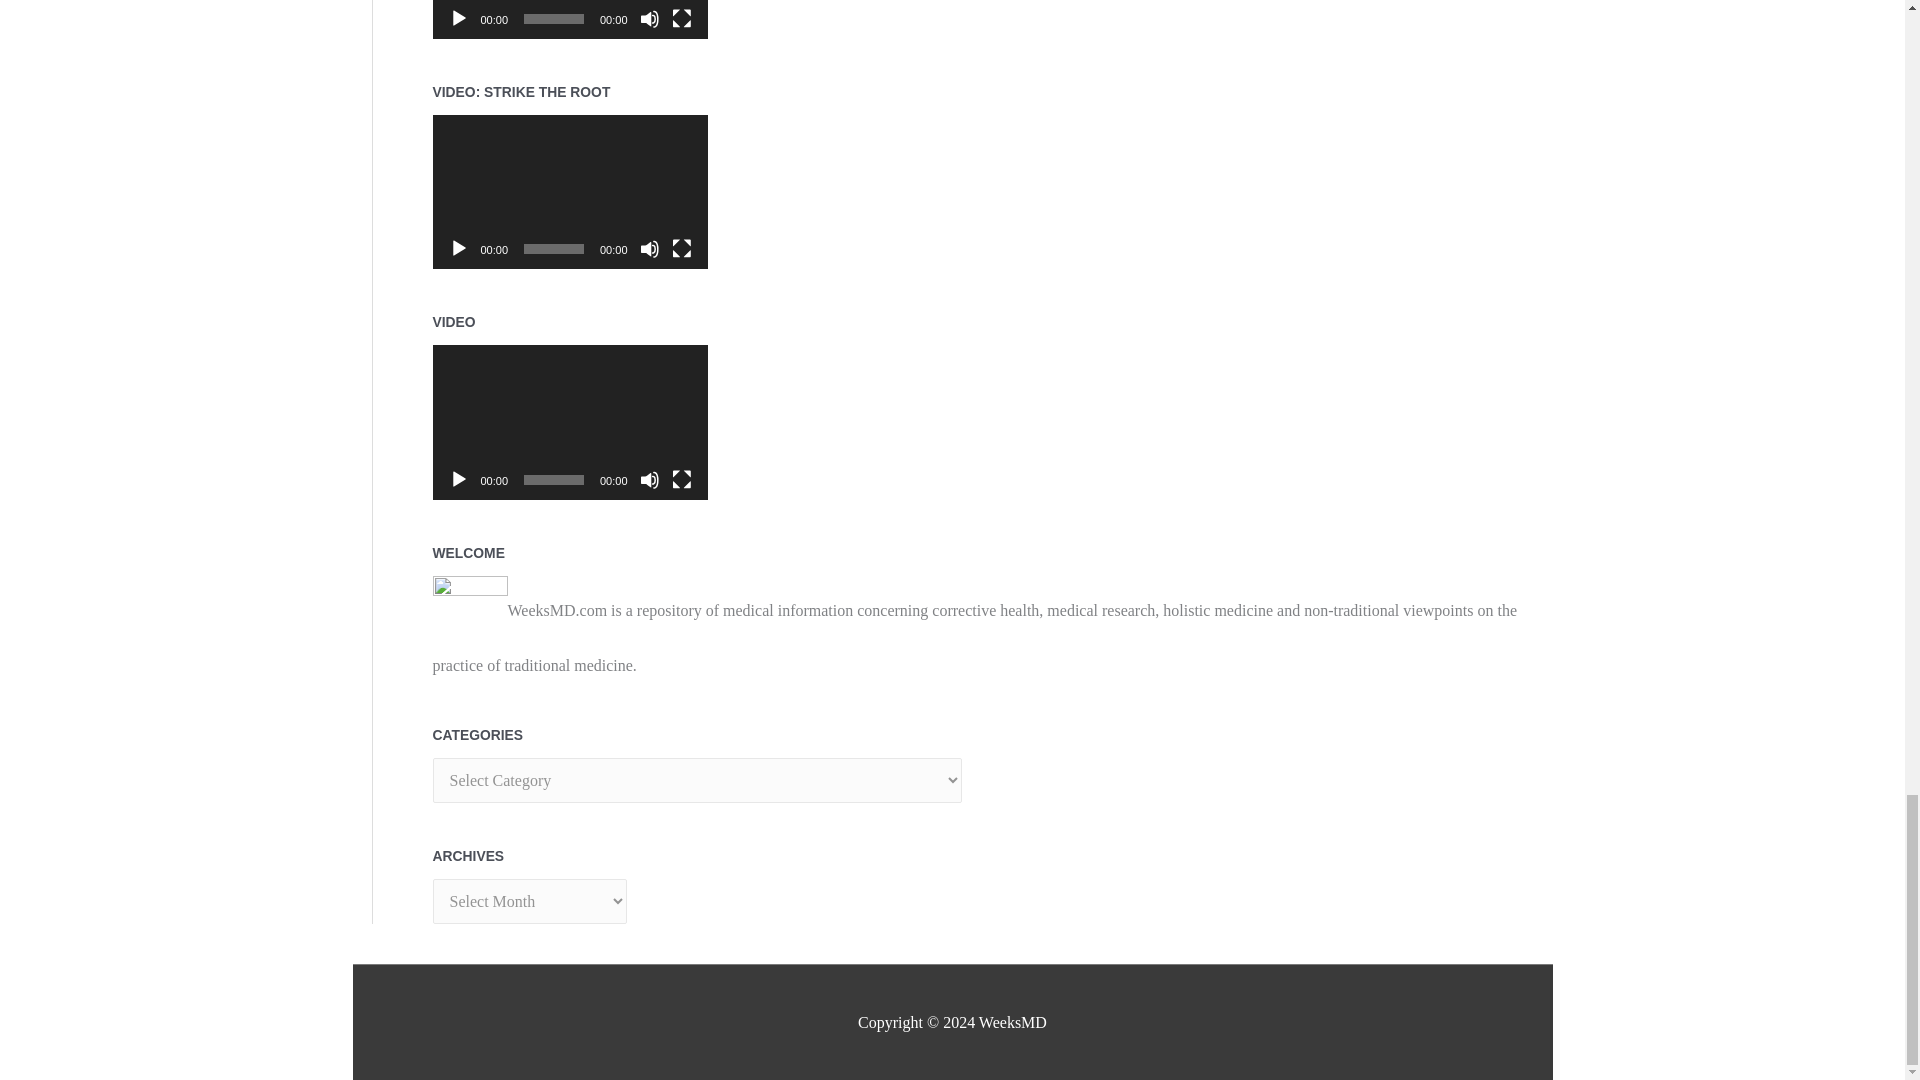 This screenshot has height=1080, width=1920. Describe the element at coordinates (650, 248) in the screenshot. I see `Mute` at that location.